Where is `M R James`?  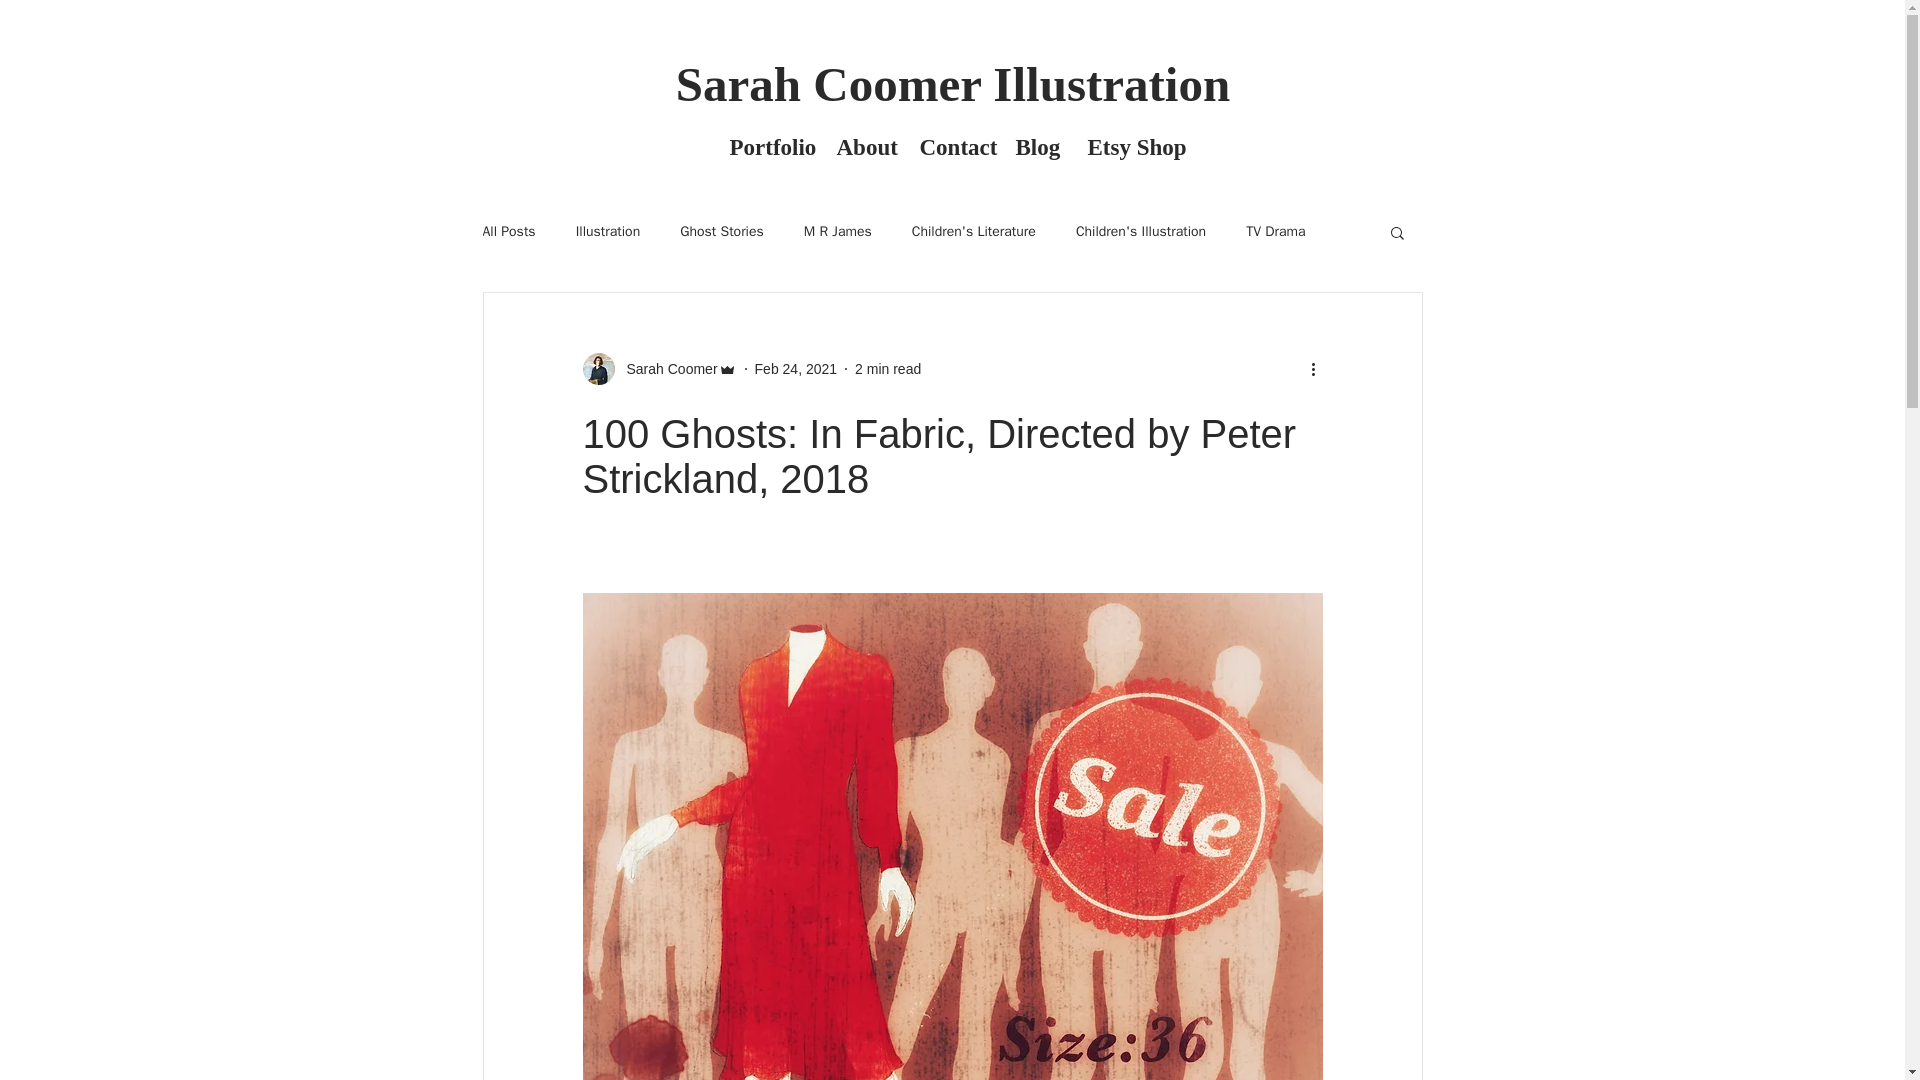
M R James is located at coordinates (838, 231).